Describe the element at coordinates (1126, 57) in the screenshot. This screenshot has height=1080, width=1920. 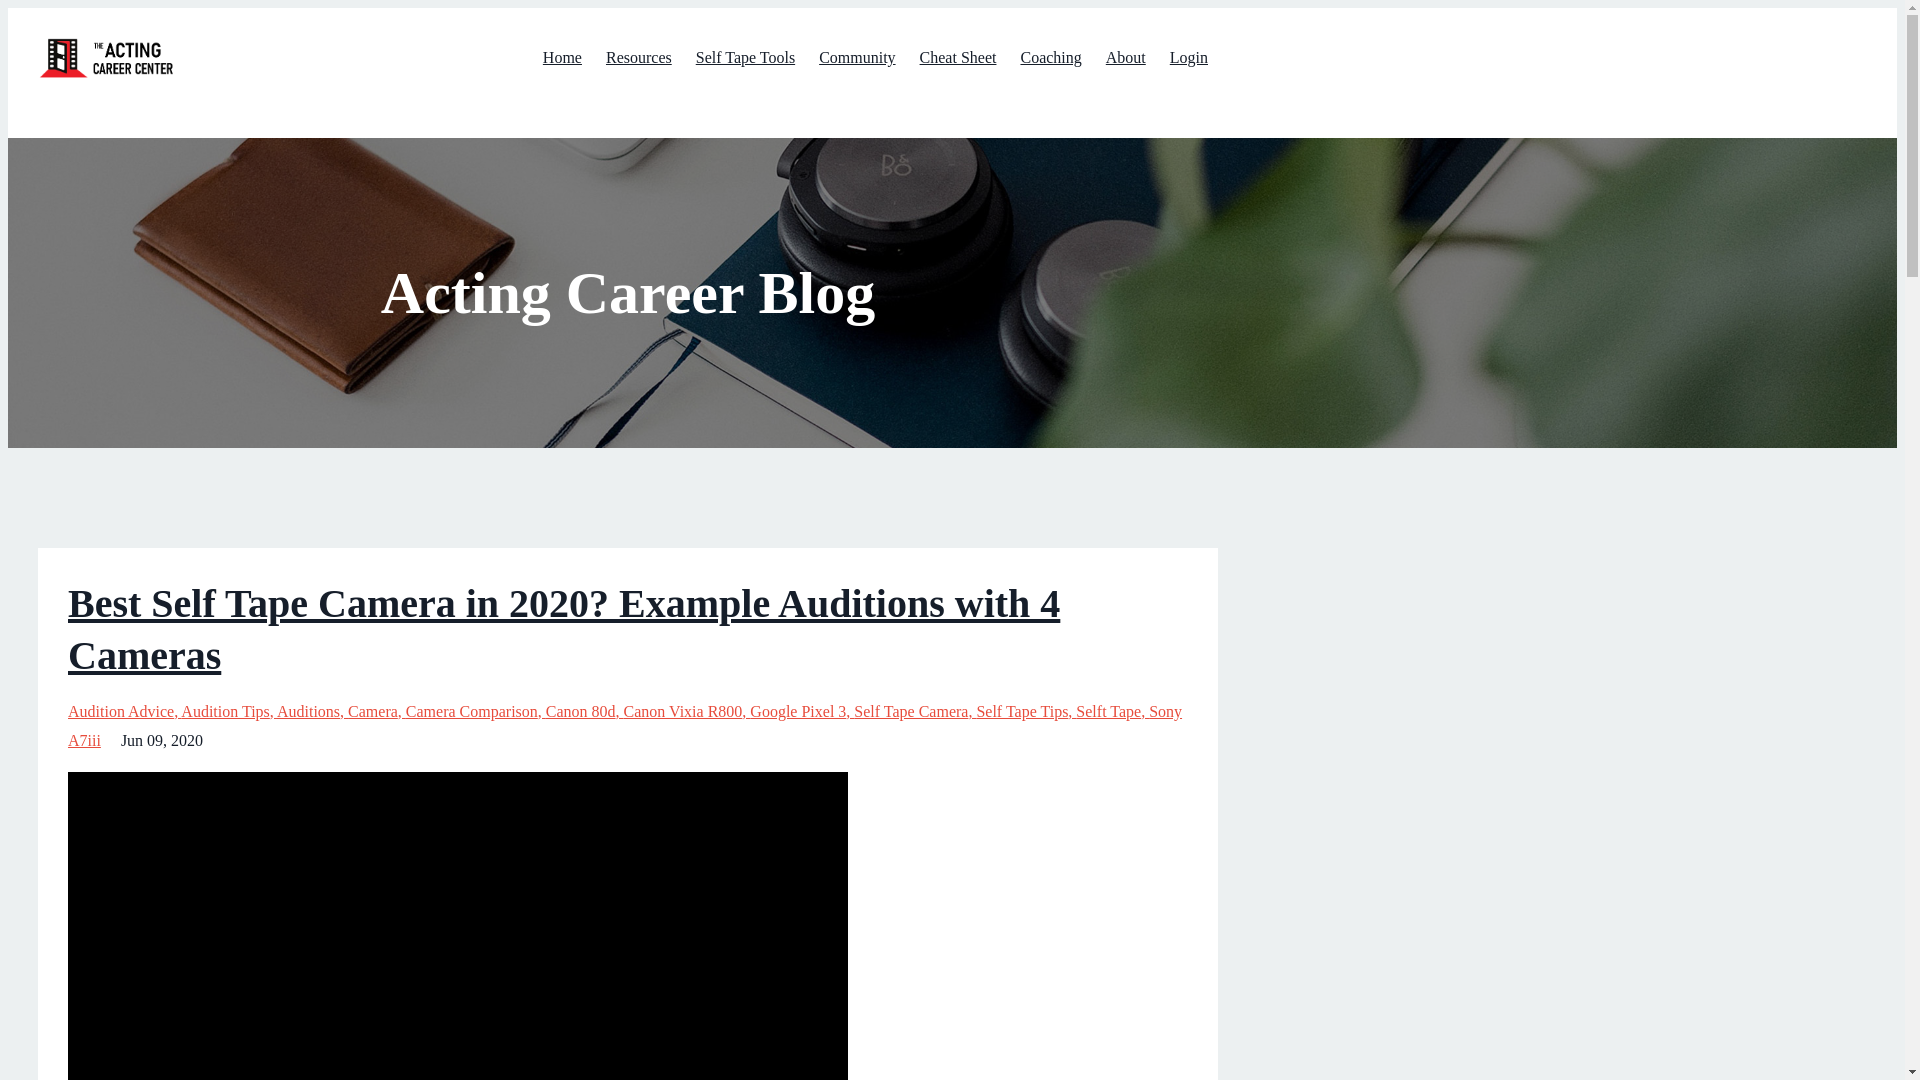
I see `About` at that location.